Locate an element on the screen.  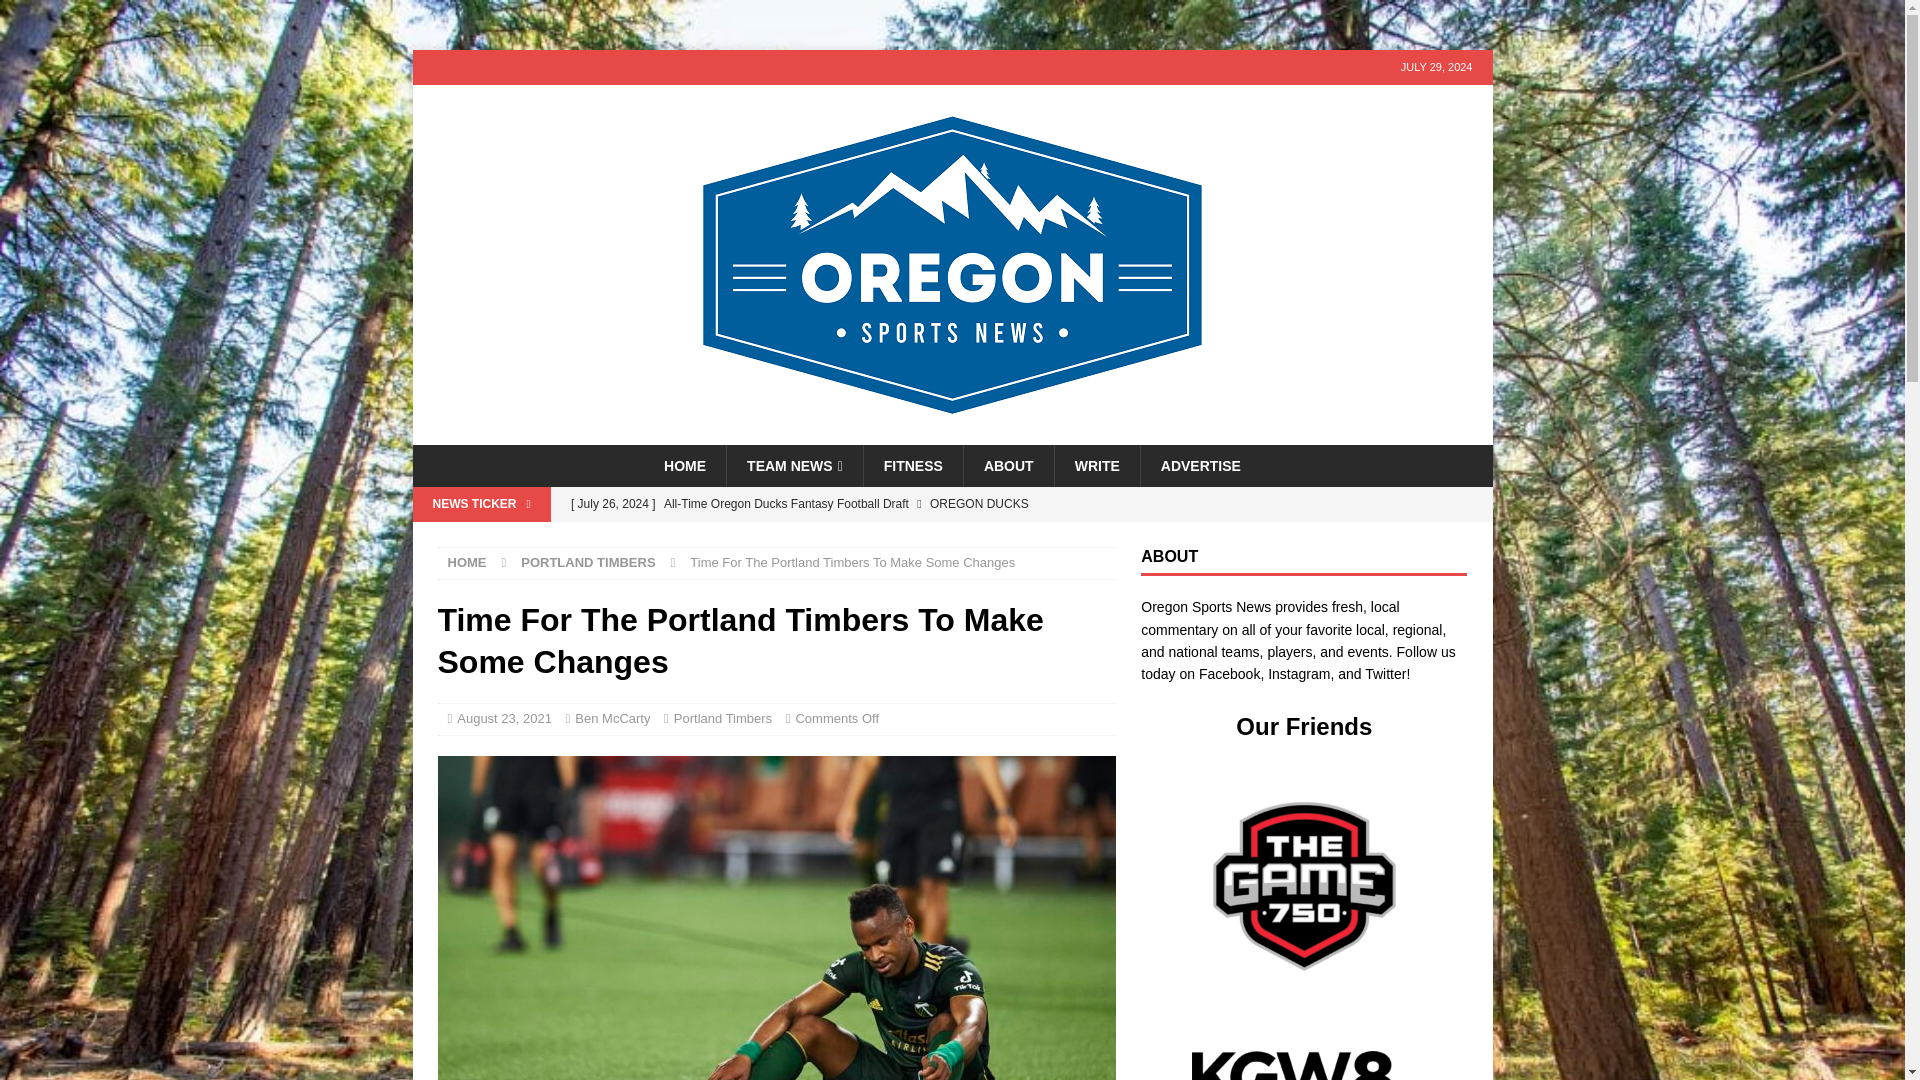
Oregon Sports News is located at coordinates (952, 433).